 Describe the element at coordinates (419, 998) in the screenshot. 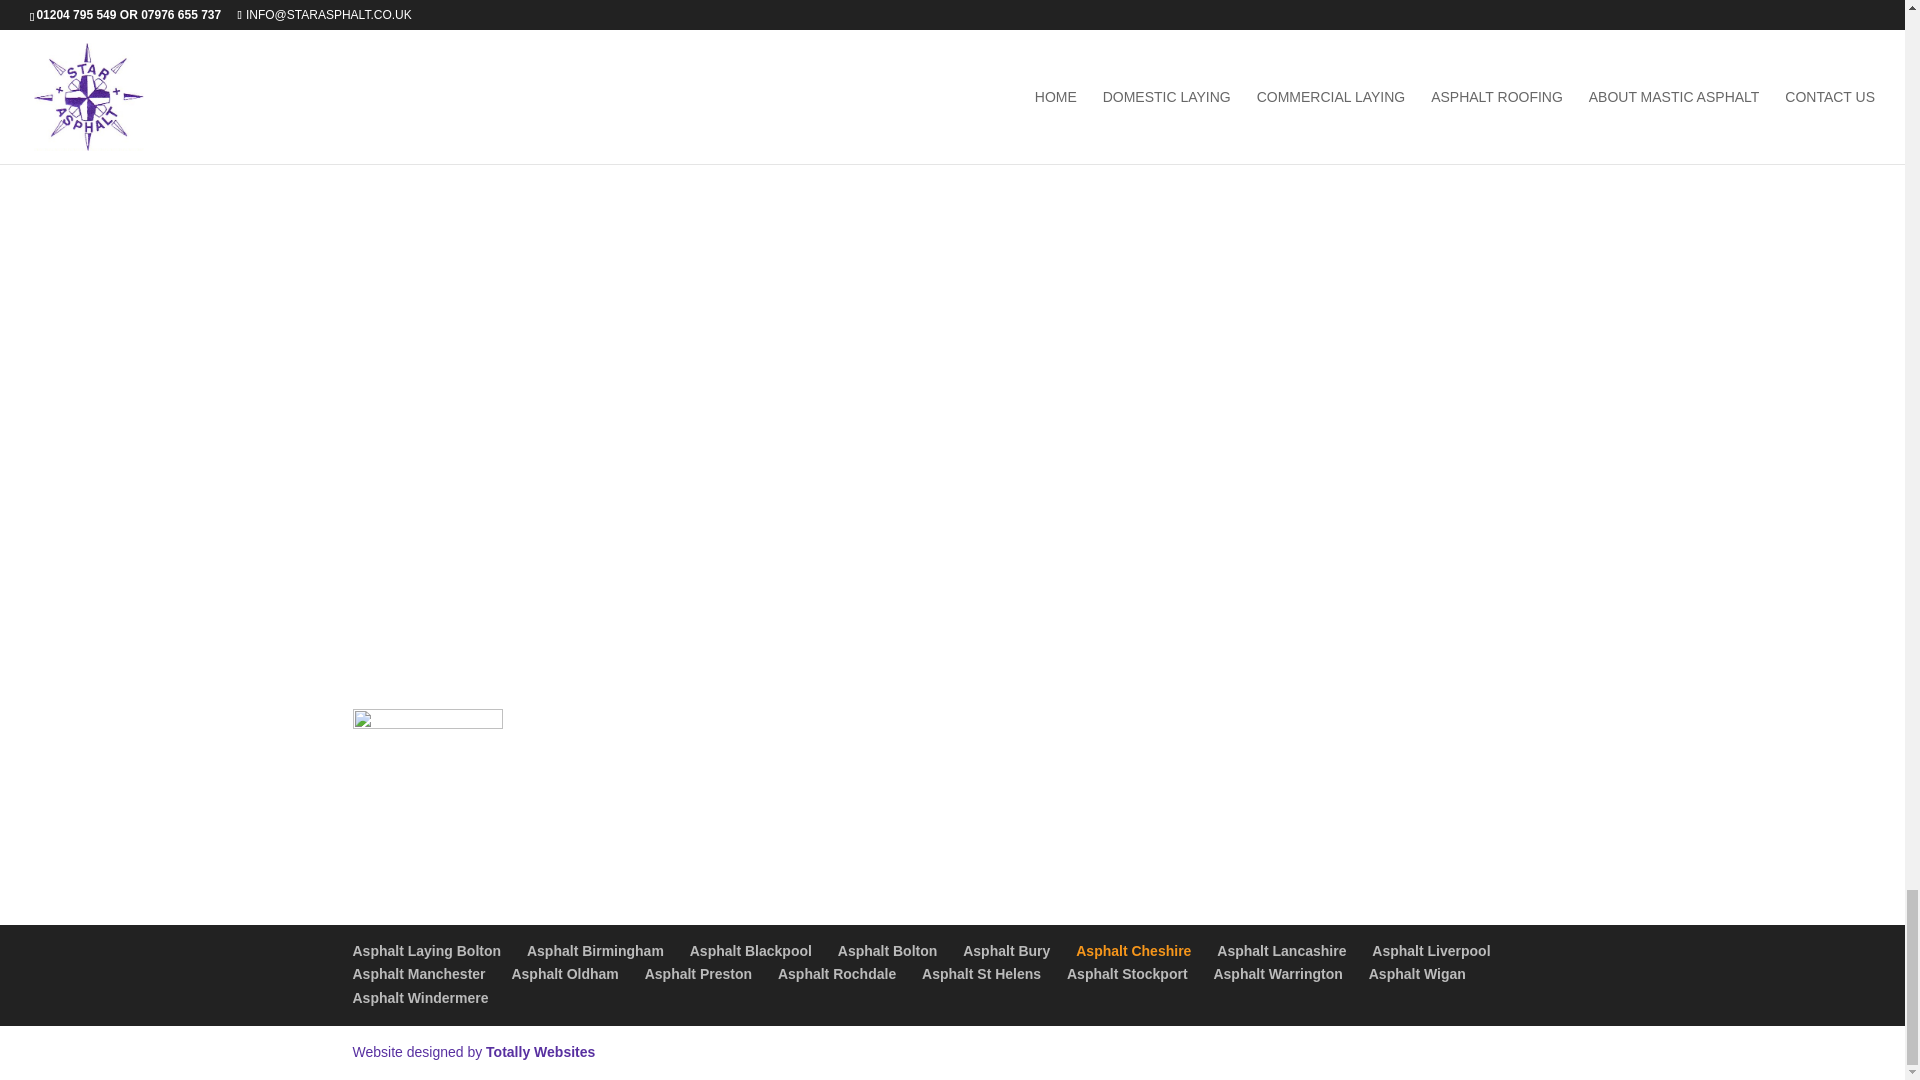

I see `Asphalt Windermere` at that location.